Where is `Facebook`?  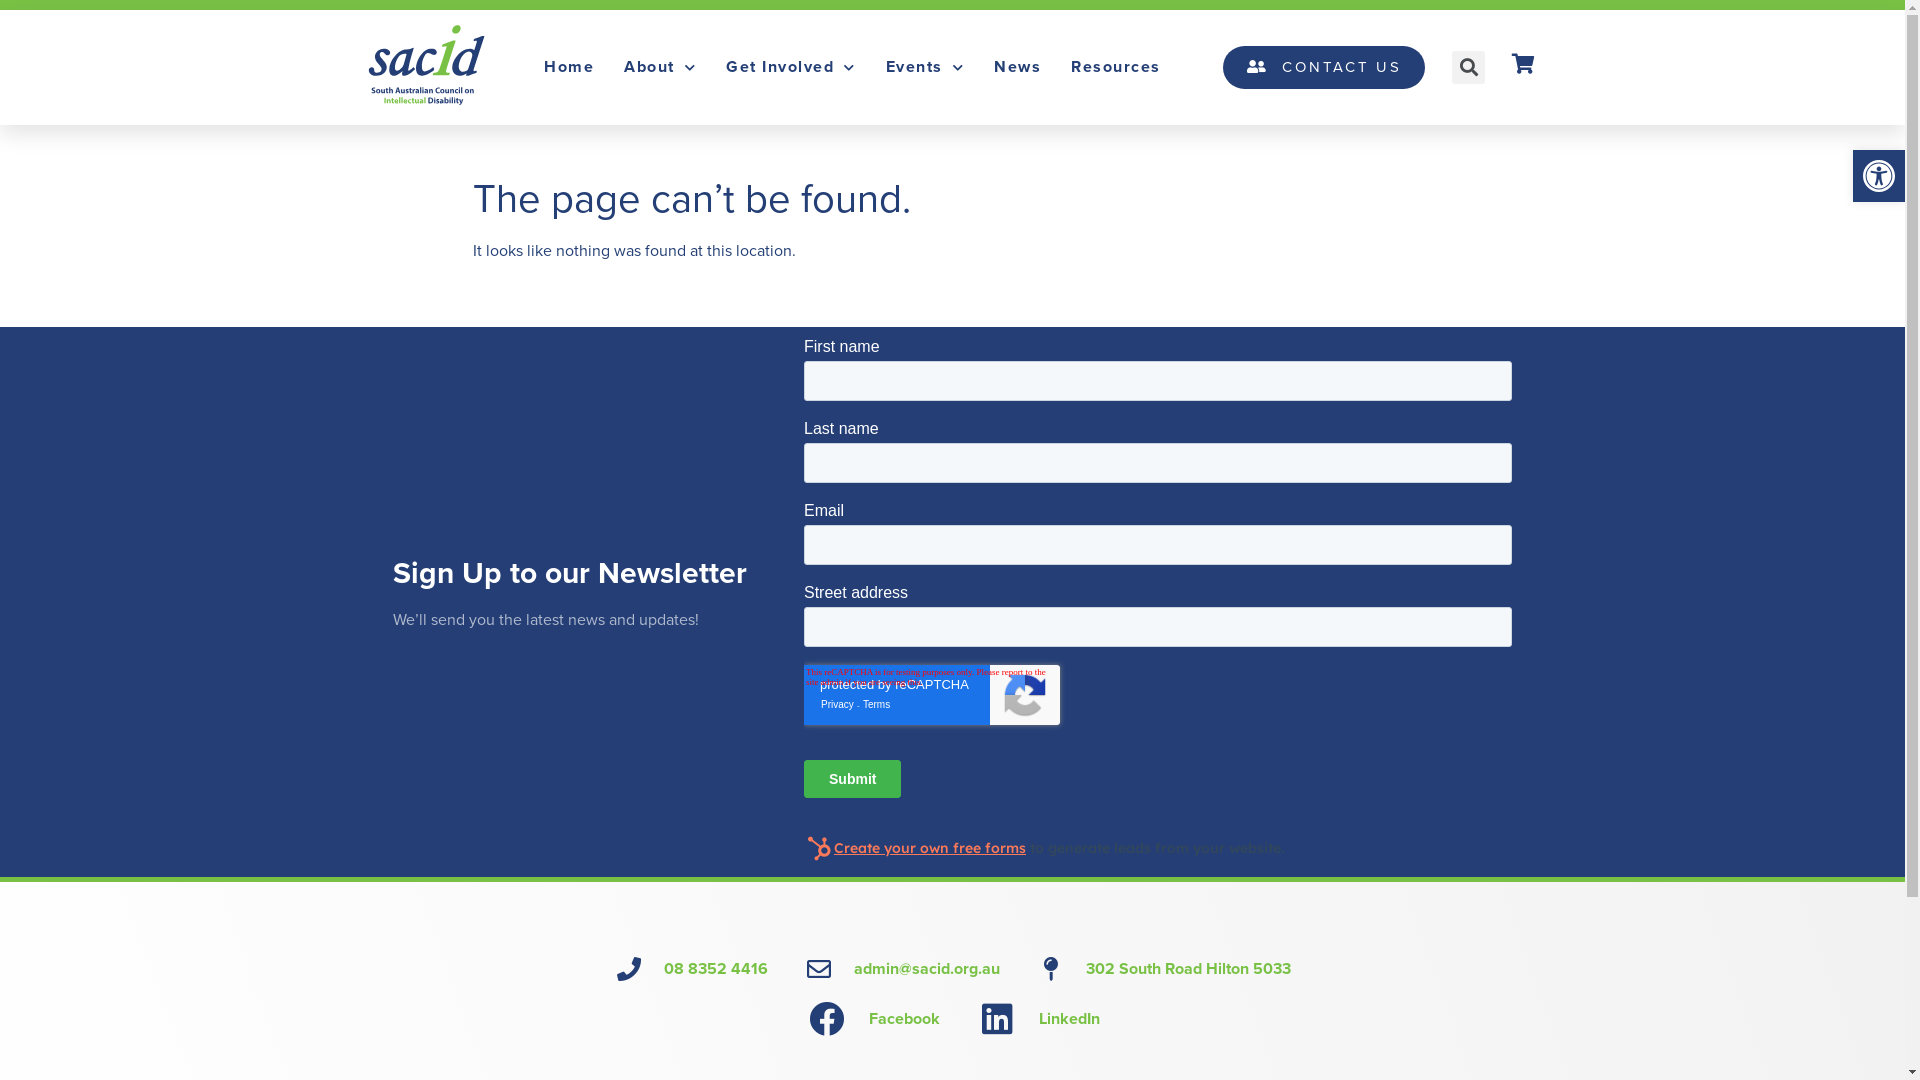
Facebook is located at coordinates (872, 1018).